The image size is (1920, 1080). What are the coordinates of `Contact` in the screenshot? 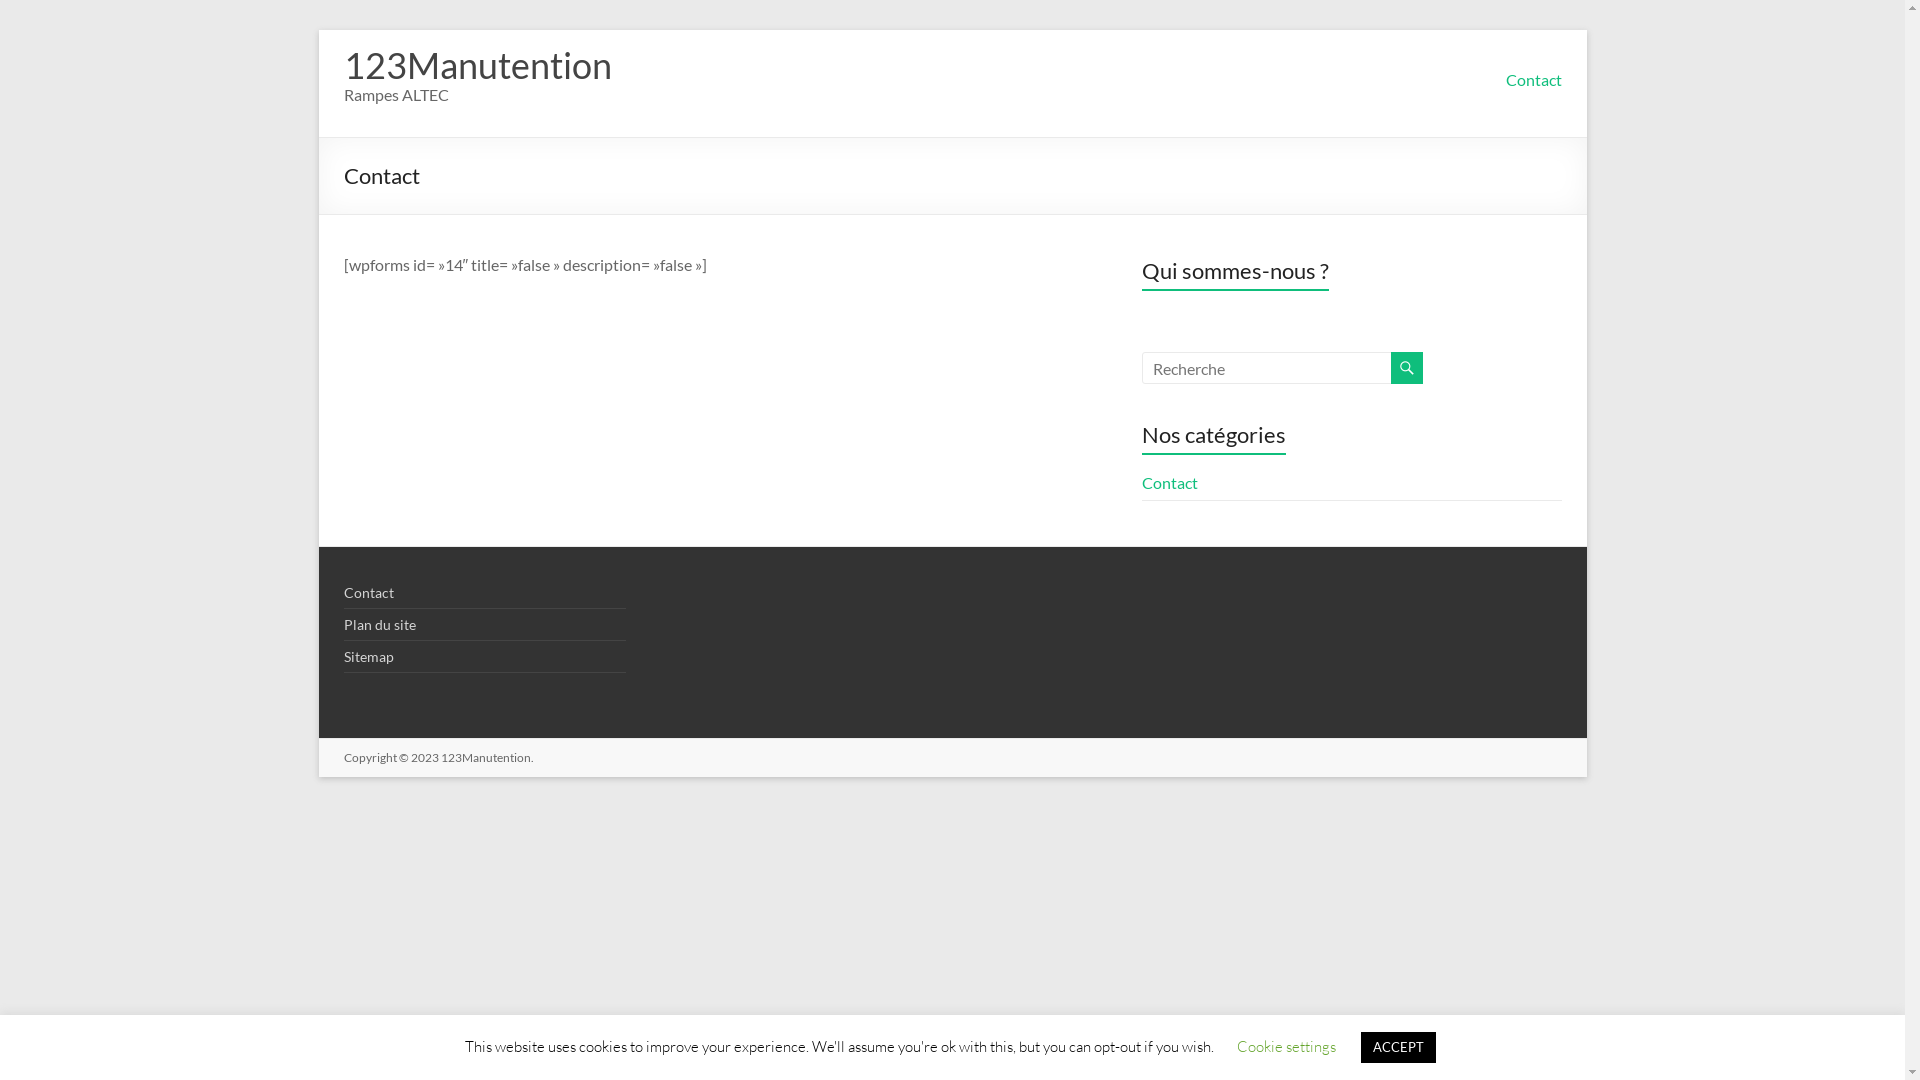 It's located at (1170, 482).